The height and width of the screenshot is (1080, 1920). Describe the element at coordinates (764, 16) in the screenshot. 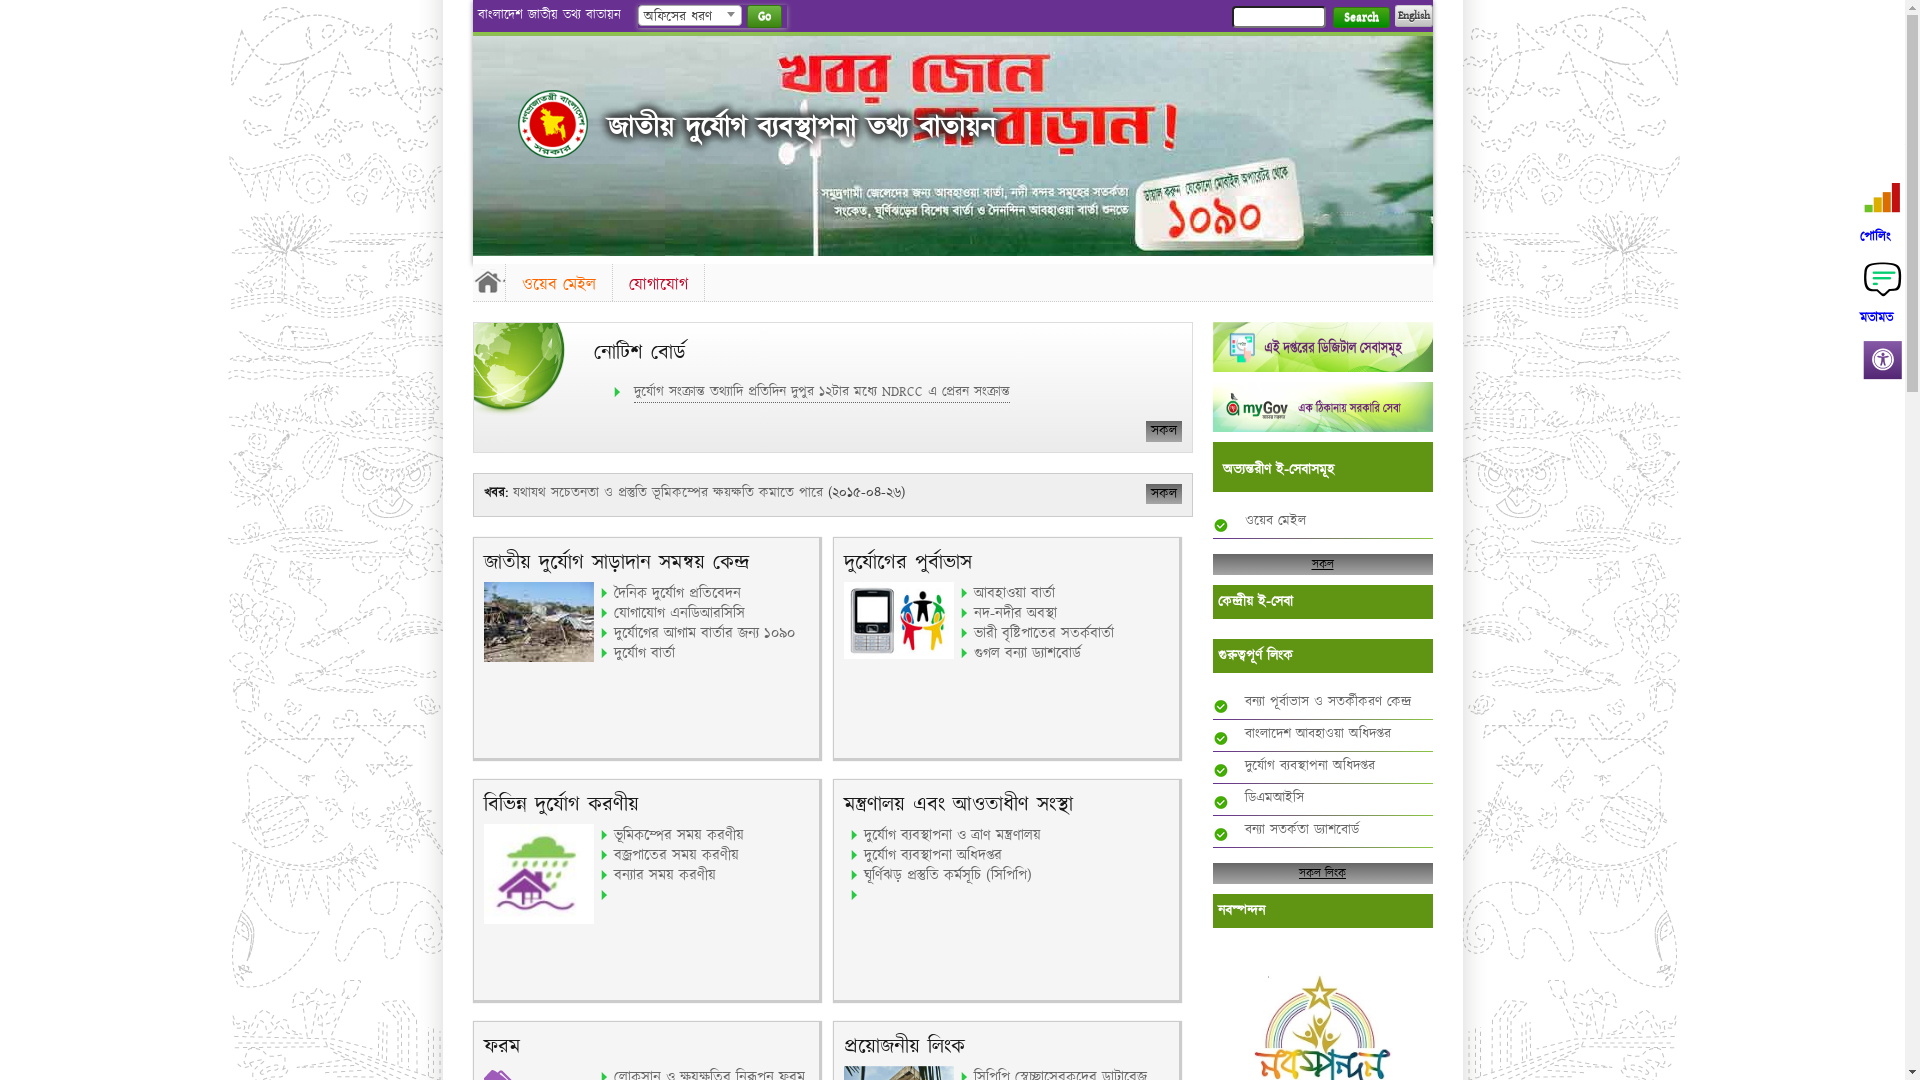

I see `Go` at that location.